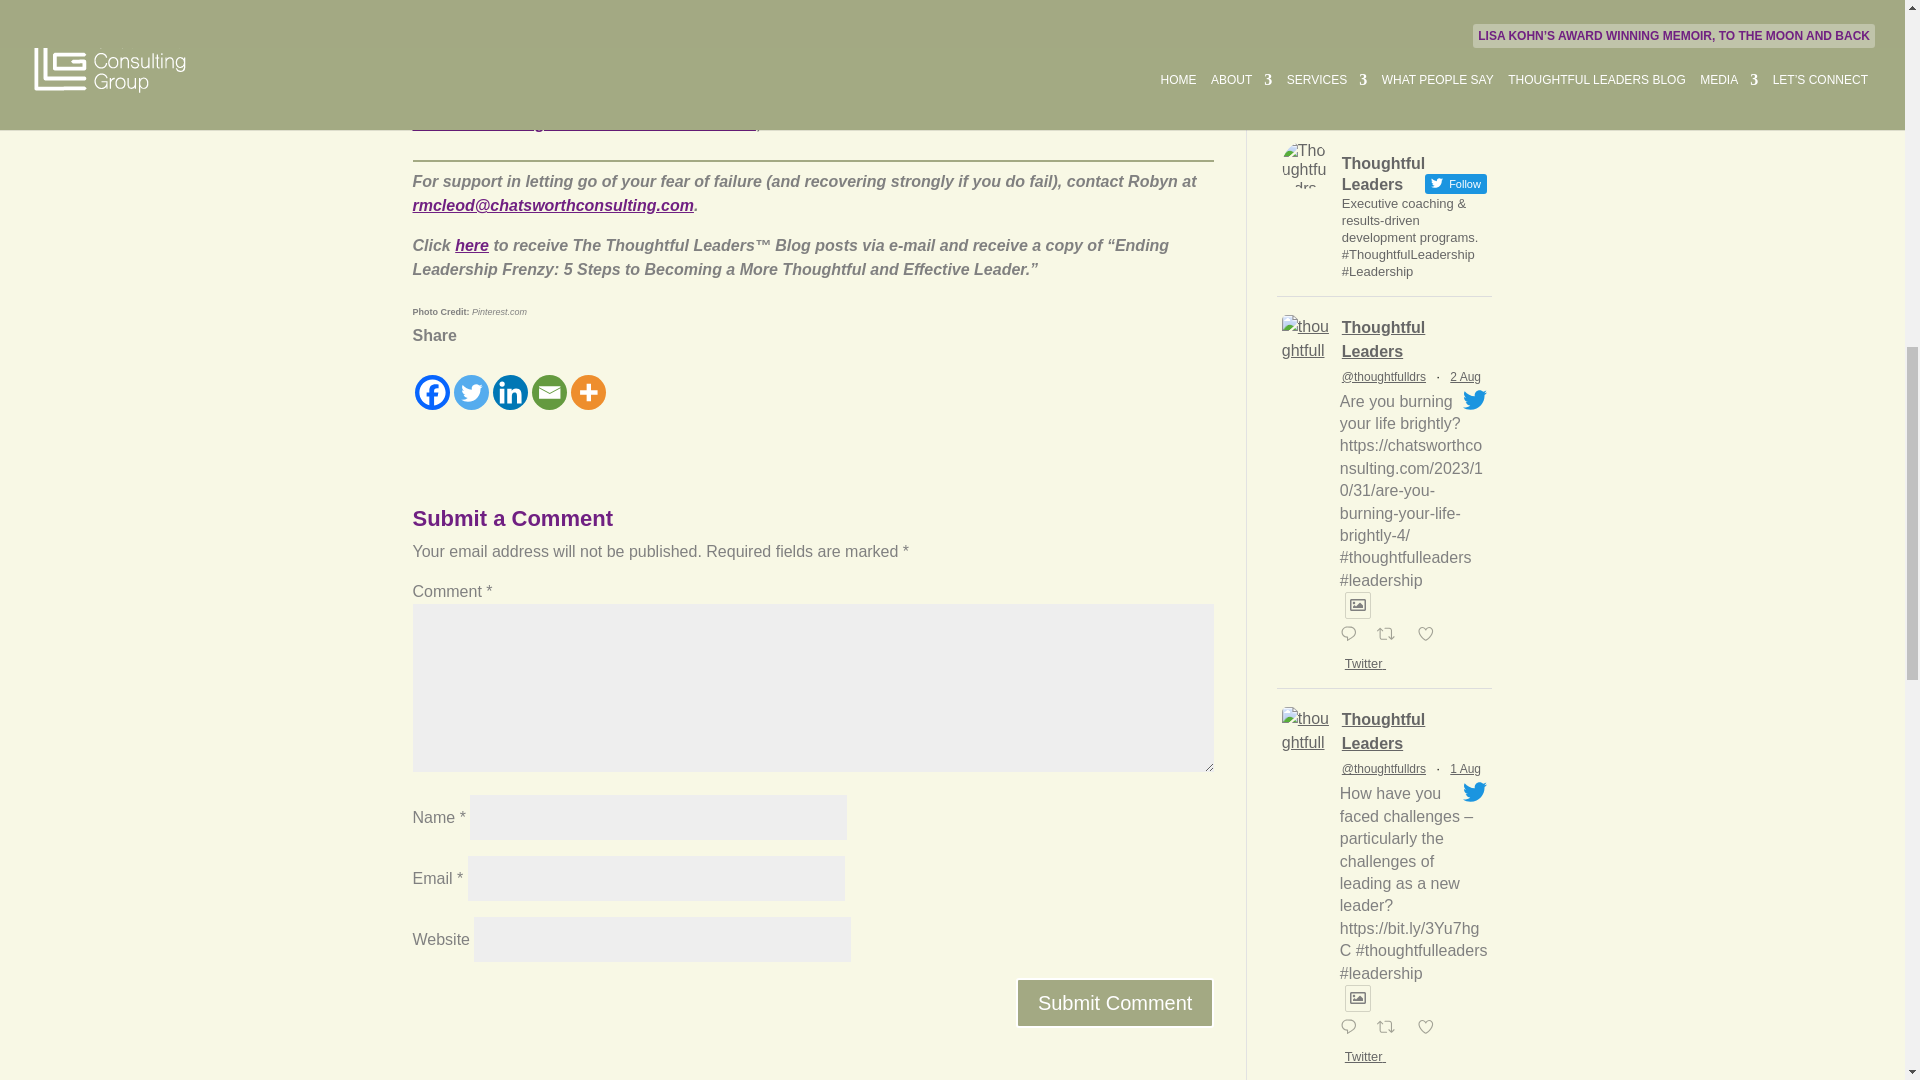 This screenshot has height=1080, width=1920. What do you see at coordinates (1115, 1003) in the screenshot?
I see `Submit Comment` at bounding box center [1115, 1003].